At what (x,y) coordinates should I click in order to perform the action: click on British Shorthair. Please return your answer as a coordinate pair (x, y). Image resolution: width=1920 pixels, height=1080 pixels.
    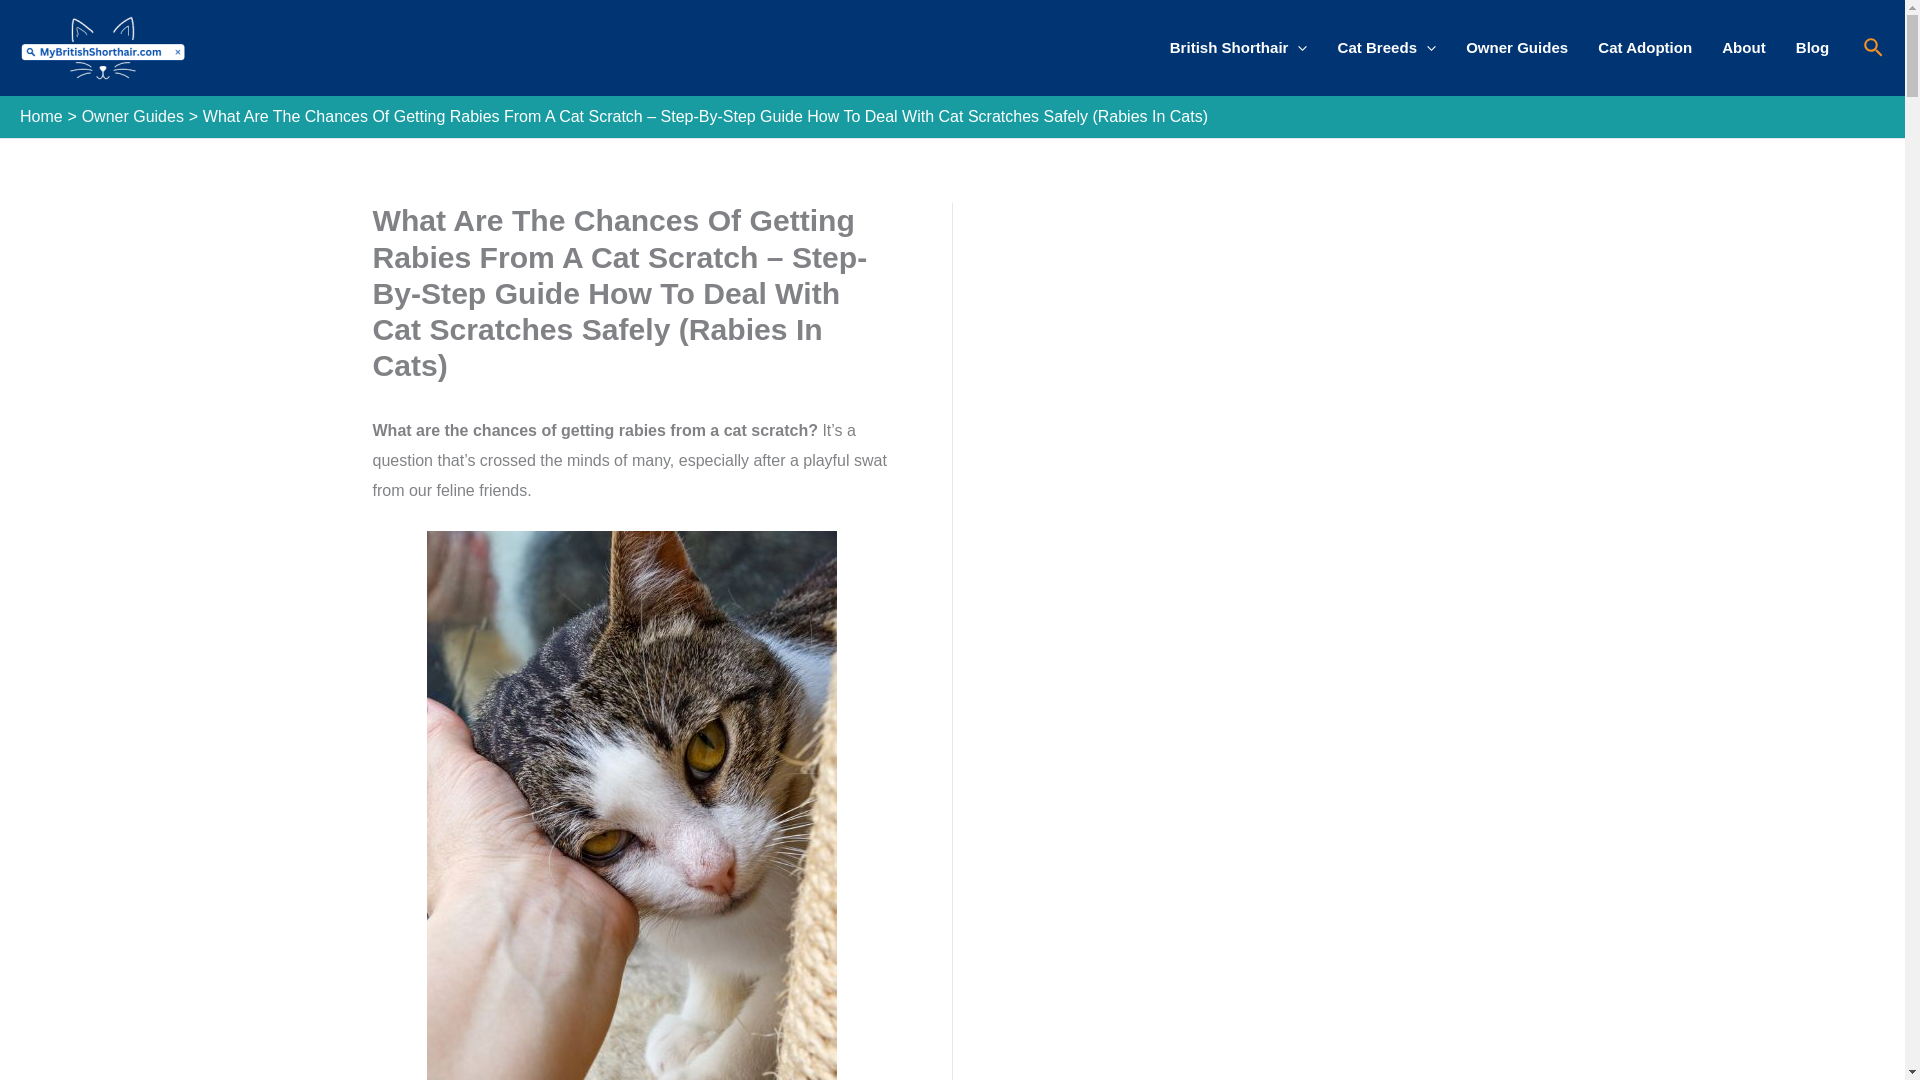
    Looking at the image, I should click on (1238, 48).